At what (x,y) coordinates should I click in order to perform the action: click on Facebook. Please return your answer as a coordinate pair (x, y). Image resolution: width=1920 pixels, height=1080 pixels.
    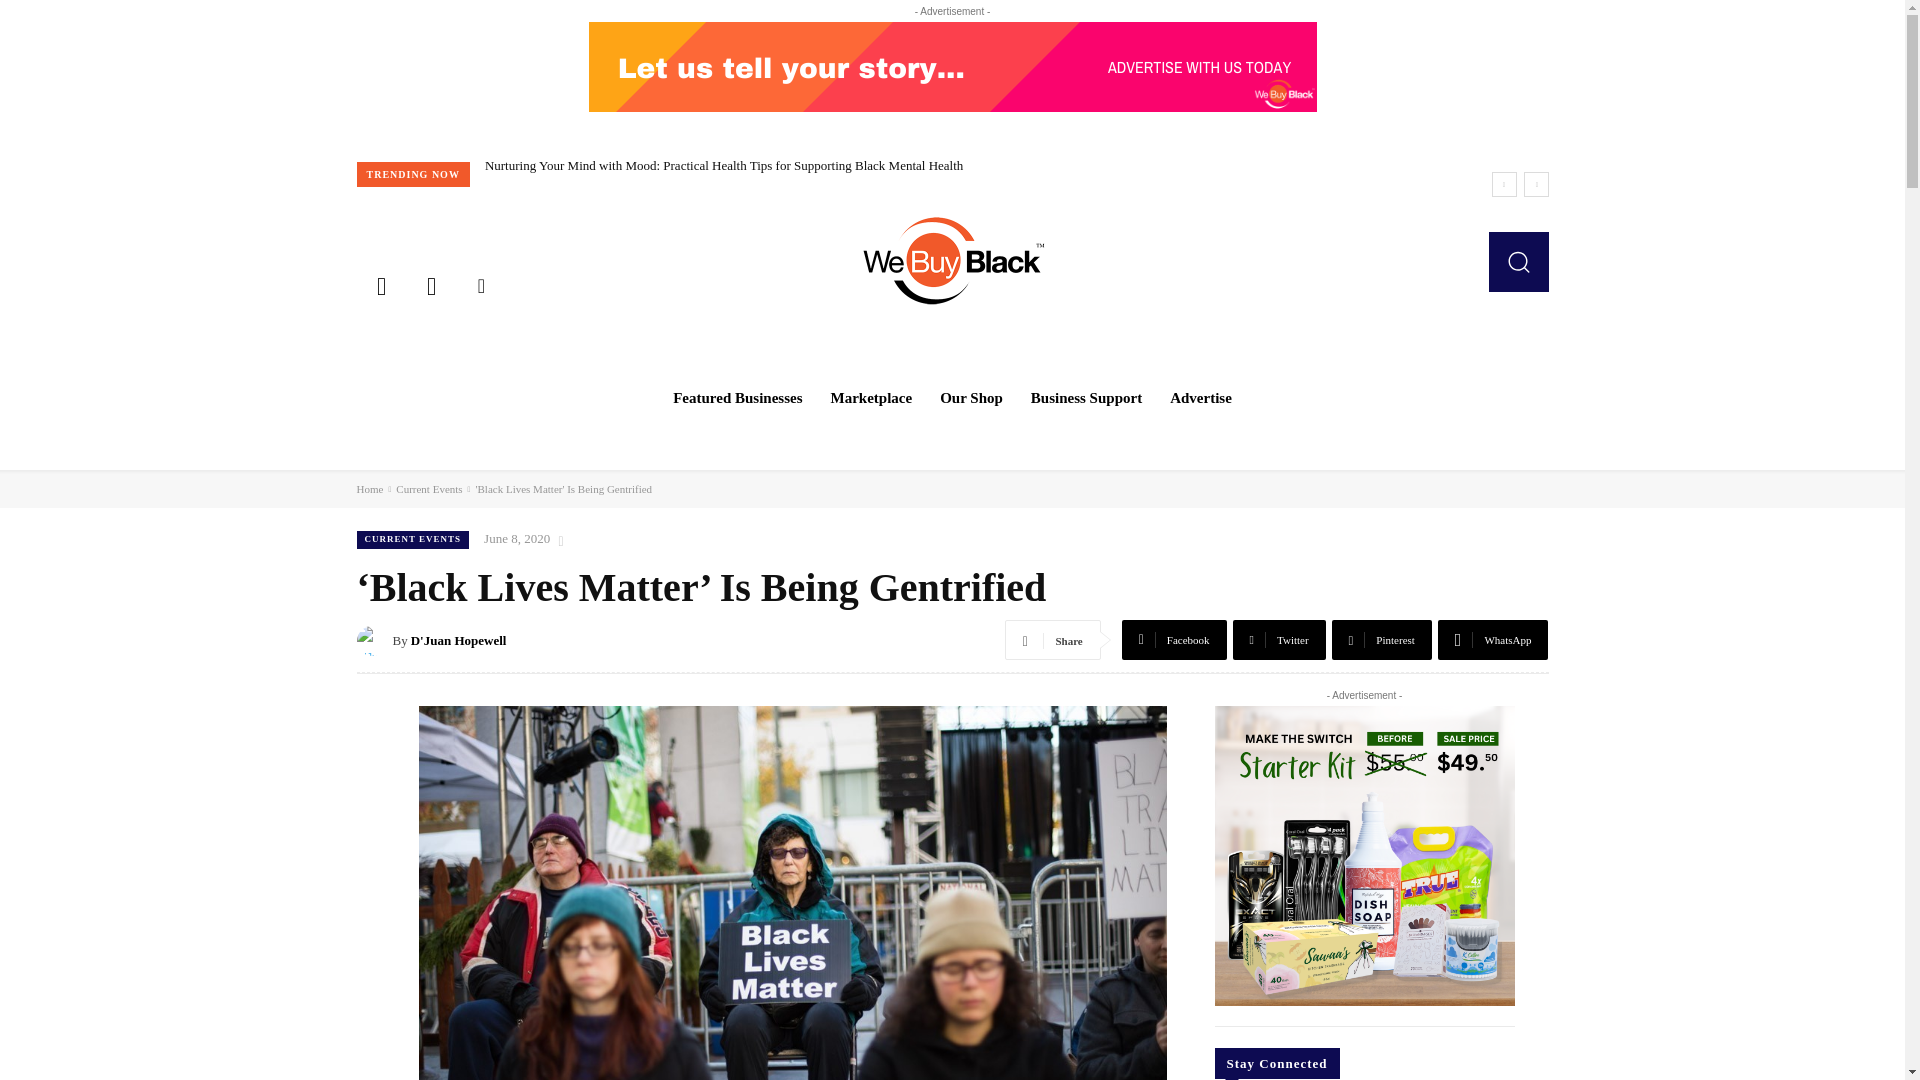
    Looking at the image, I should click on (380, 284).